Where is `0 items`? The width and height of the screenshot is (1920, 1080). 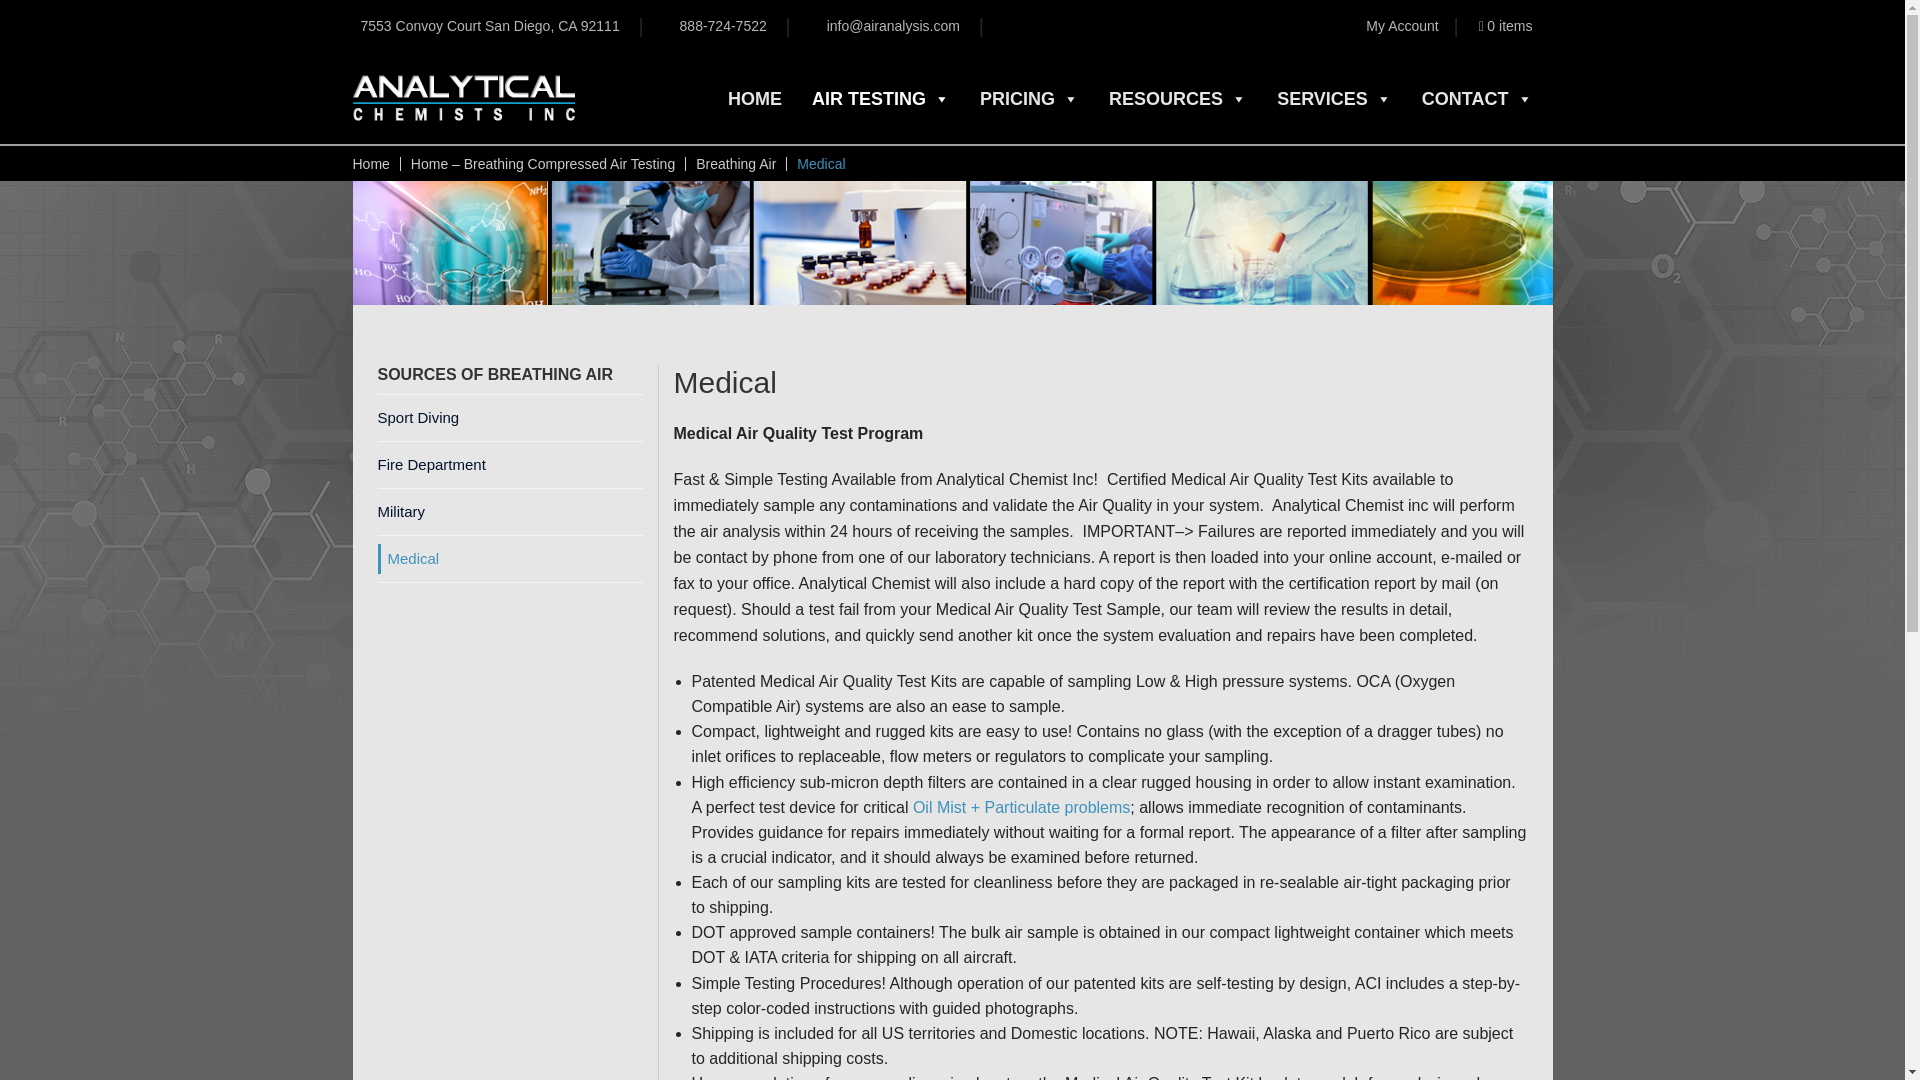
0 items is located at coordinates (1505, 25).